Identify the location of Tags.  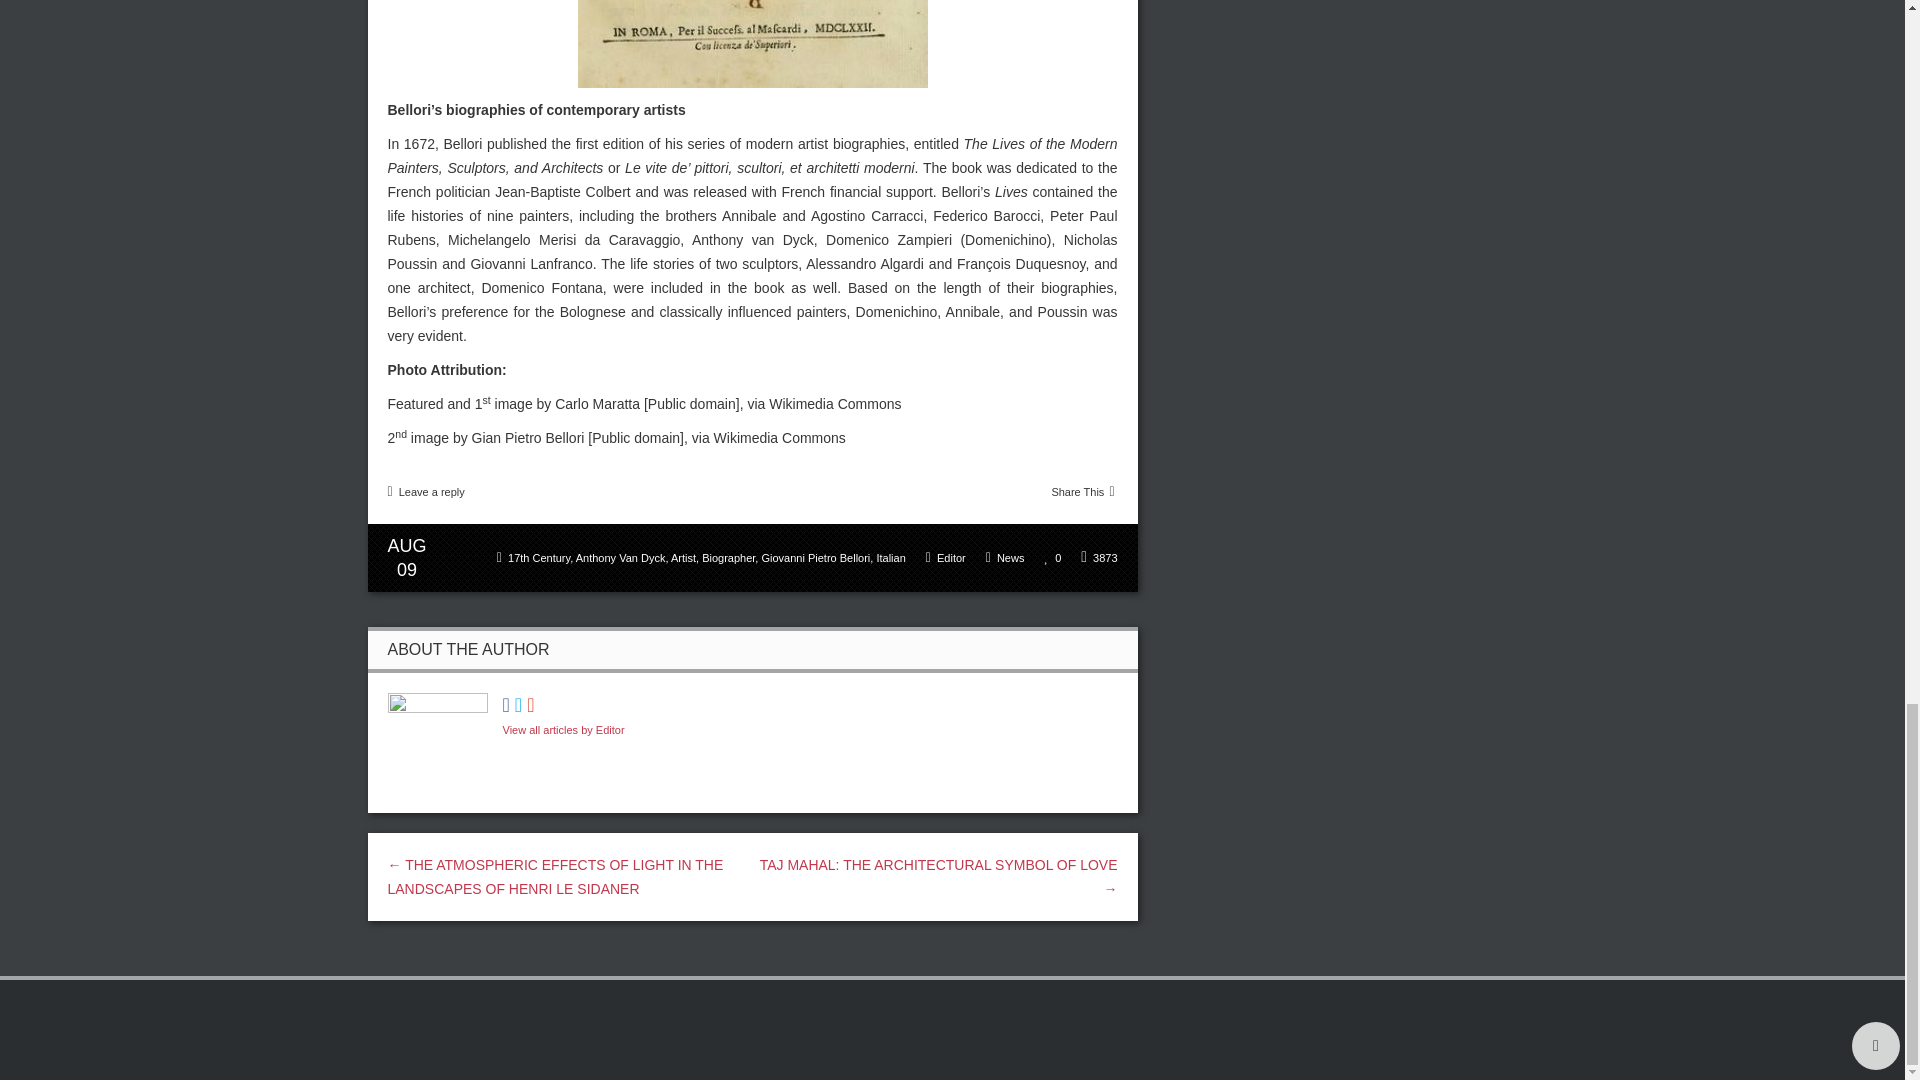
(702, 558).